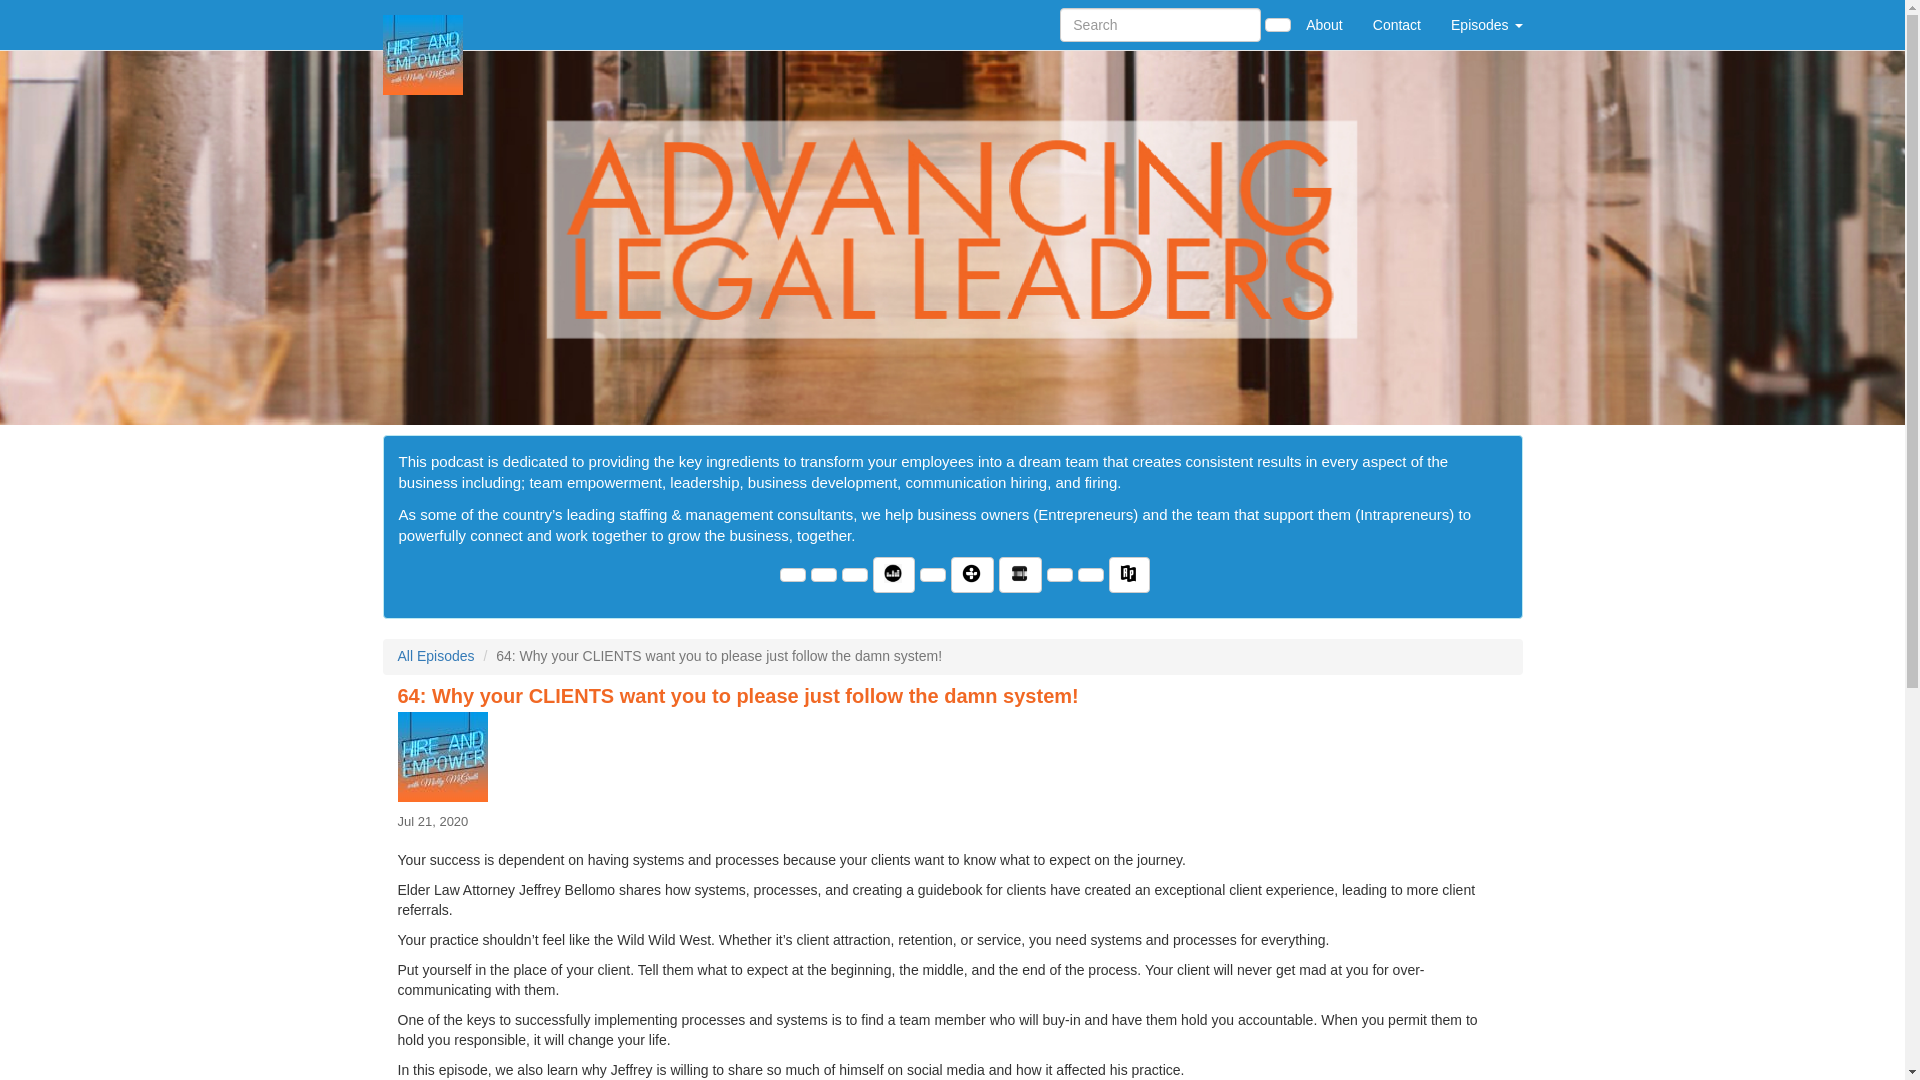 The height and width of the screenshot is (1080, 1920). What do you see at coordinates (1324, 24) in the screenshot?
I see `About` at bounding box center [1324, 24].